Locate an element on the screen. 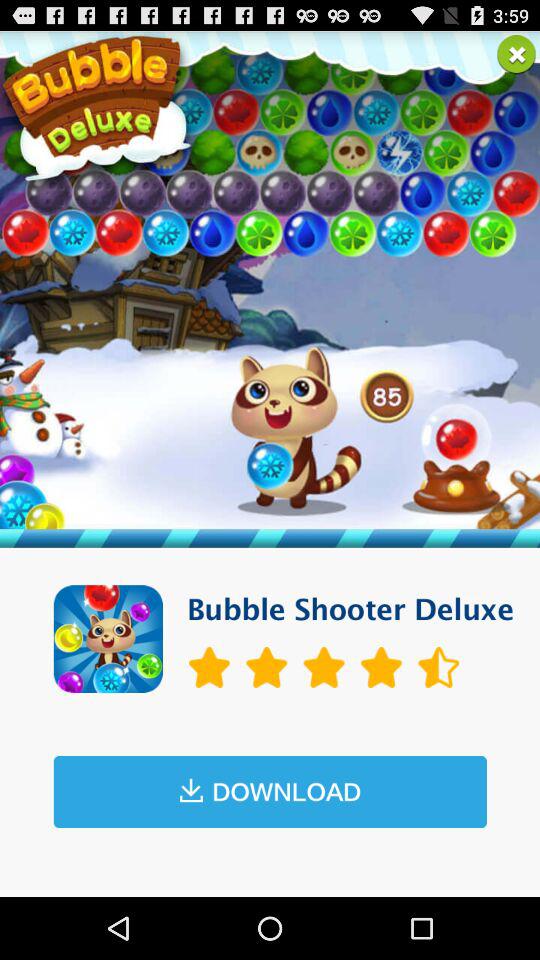  close item is located at coordinates (516, 54).